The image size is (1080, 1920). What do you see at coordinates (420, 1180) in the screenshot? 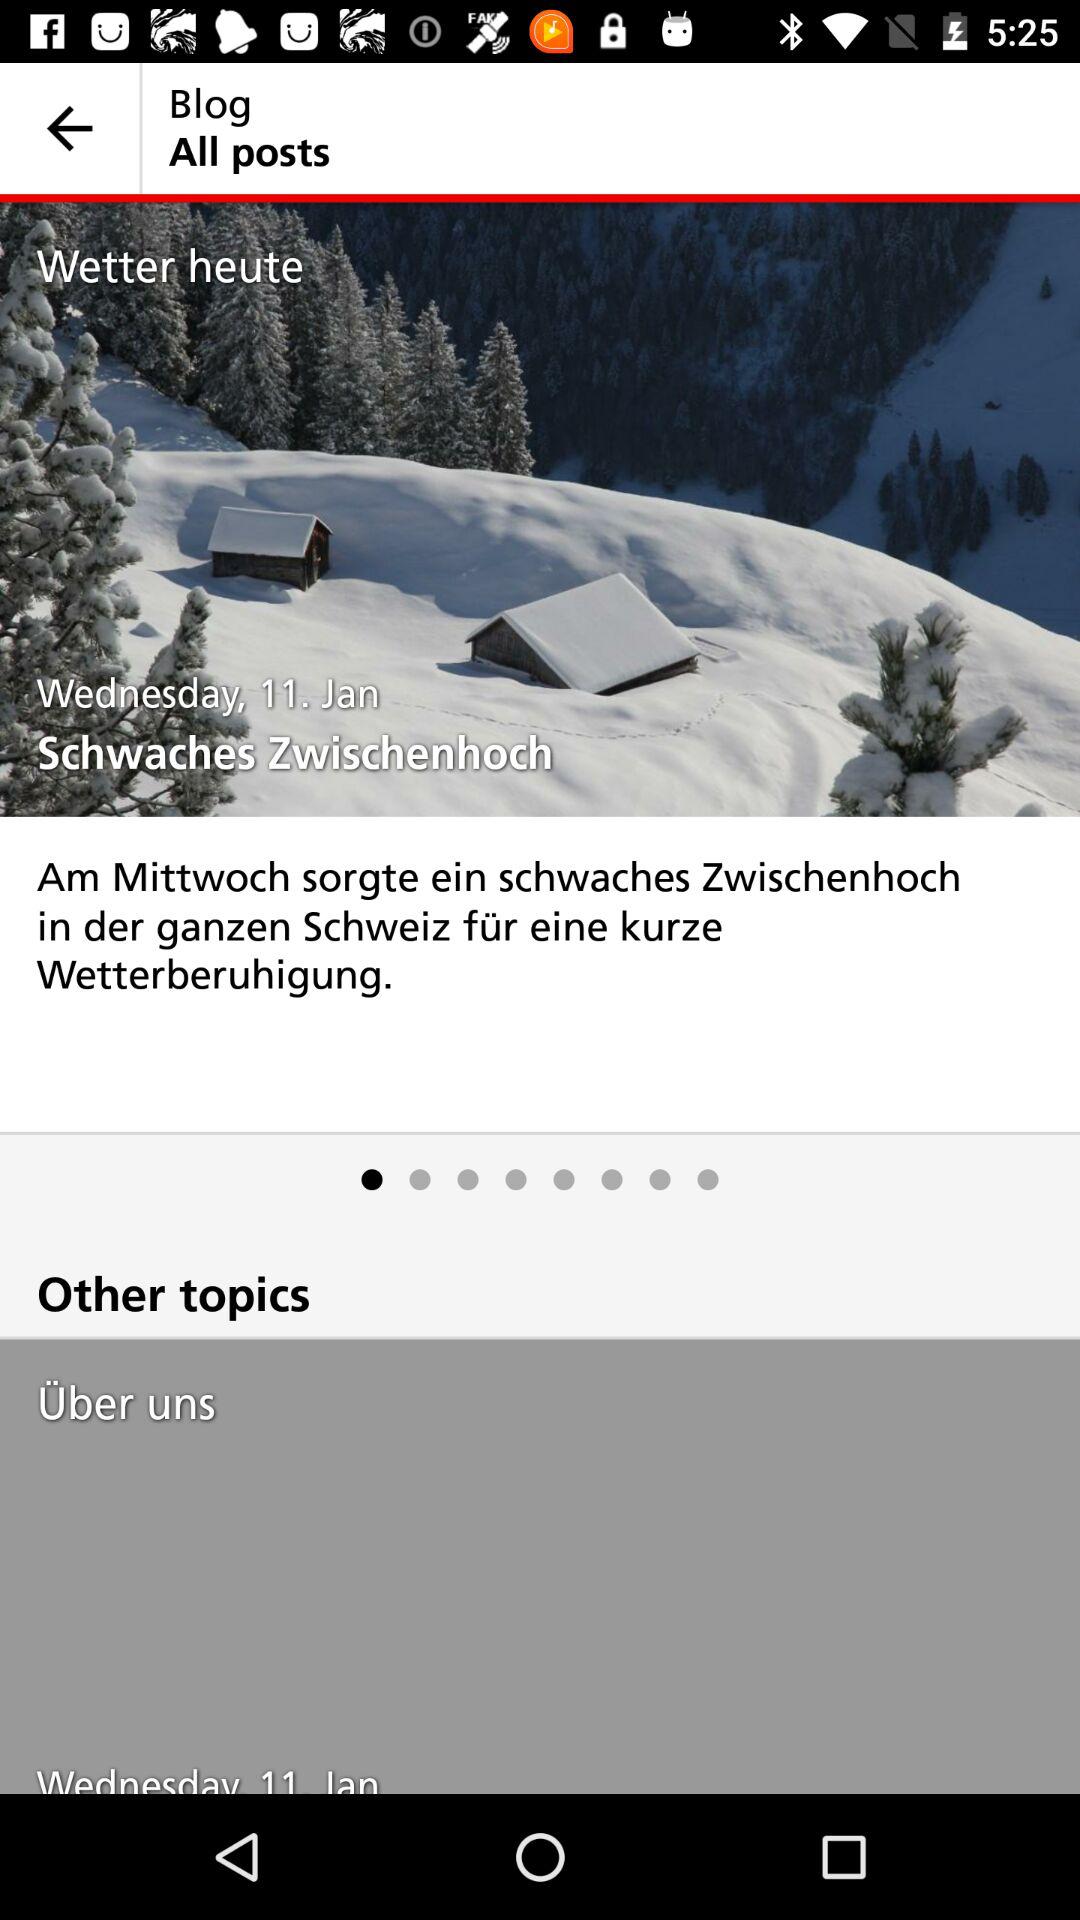
I see `select item below the am mittwoch sorgte icon` at bounding box center [420, 1180].